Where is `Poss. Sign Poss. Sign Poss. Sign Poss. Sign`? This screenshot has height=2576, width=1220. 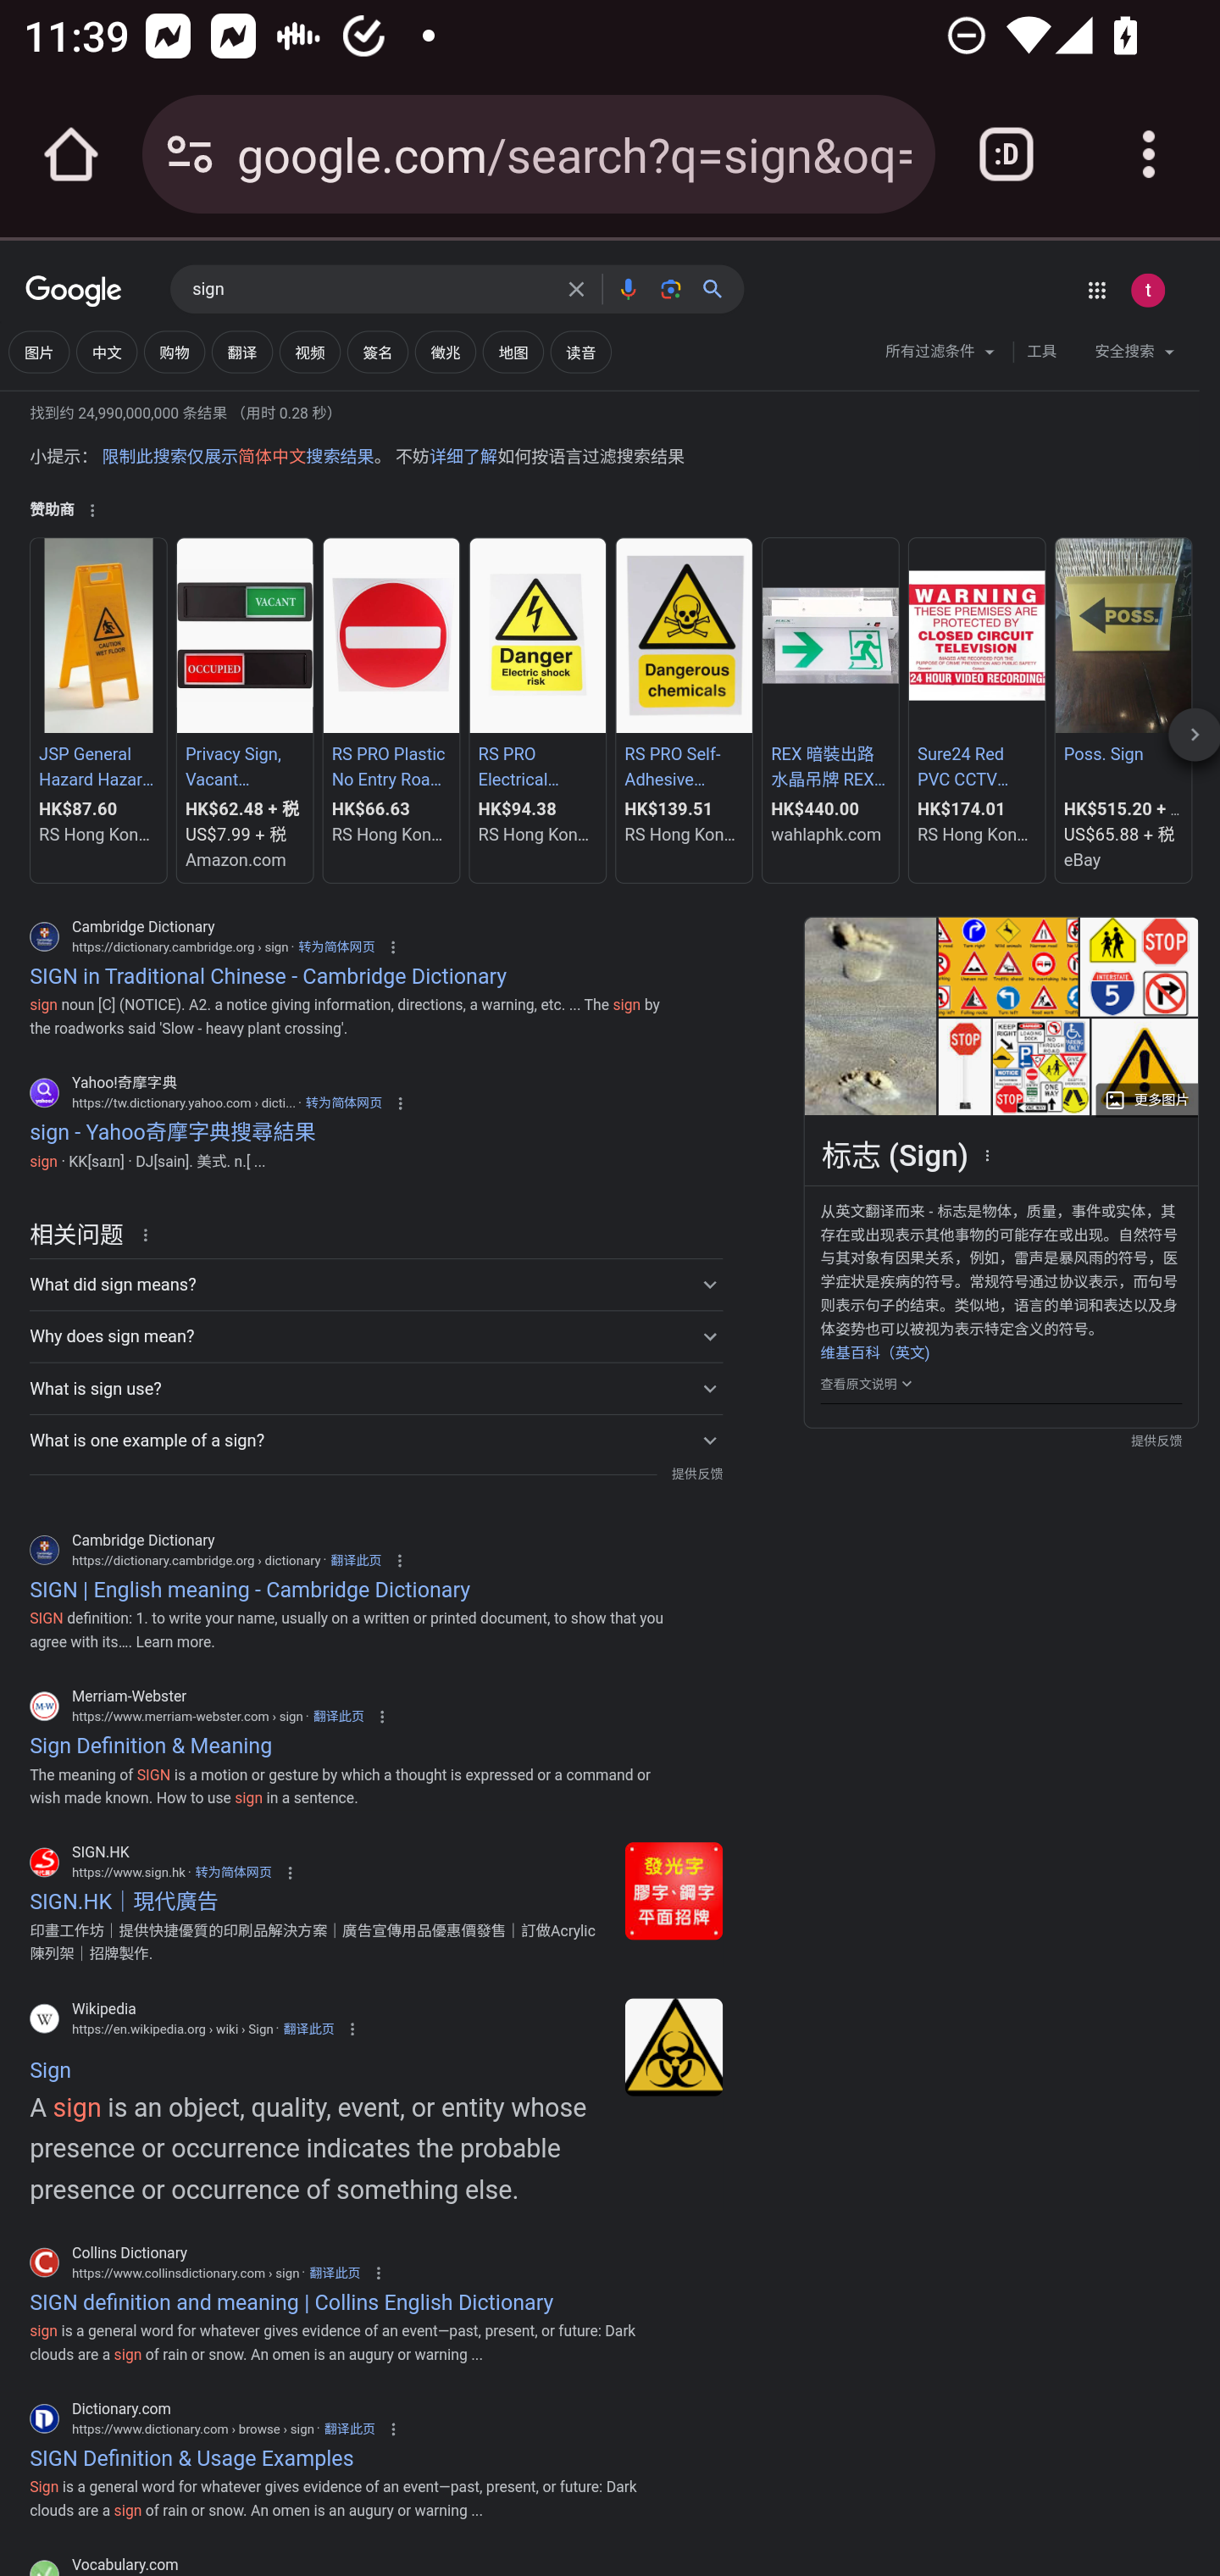
Poss. Sign Poss. Sign Poss. Sign Poss. Sign is located at coordinates (1122, 769).